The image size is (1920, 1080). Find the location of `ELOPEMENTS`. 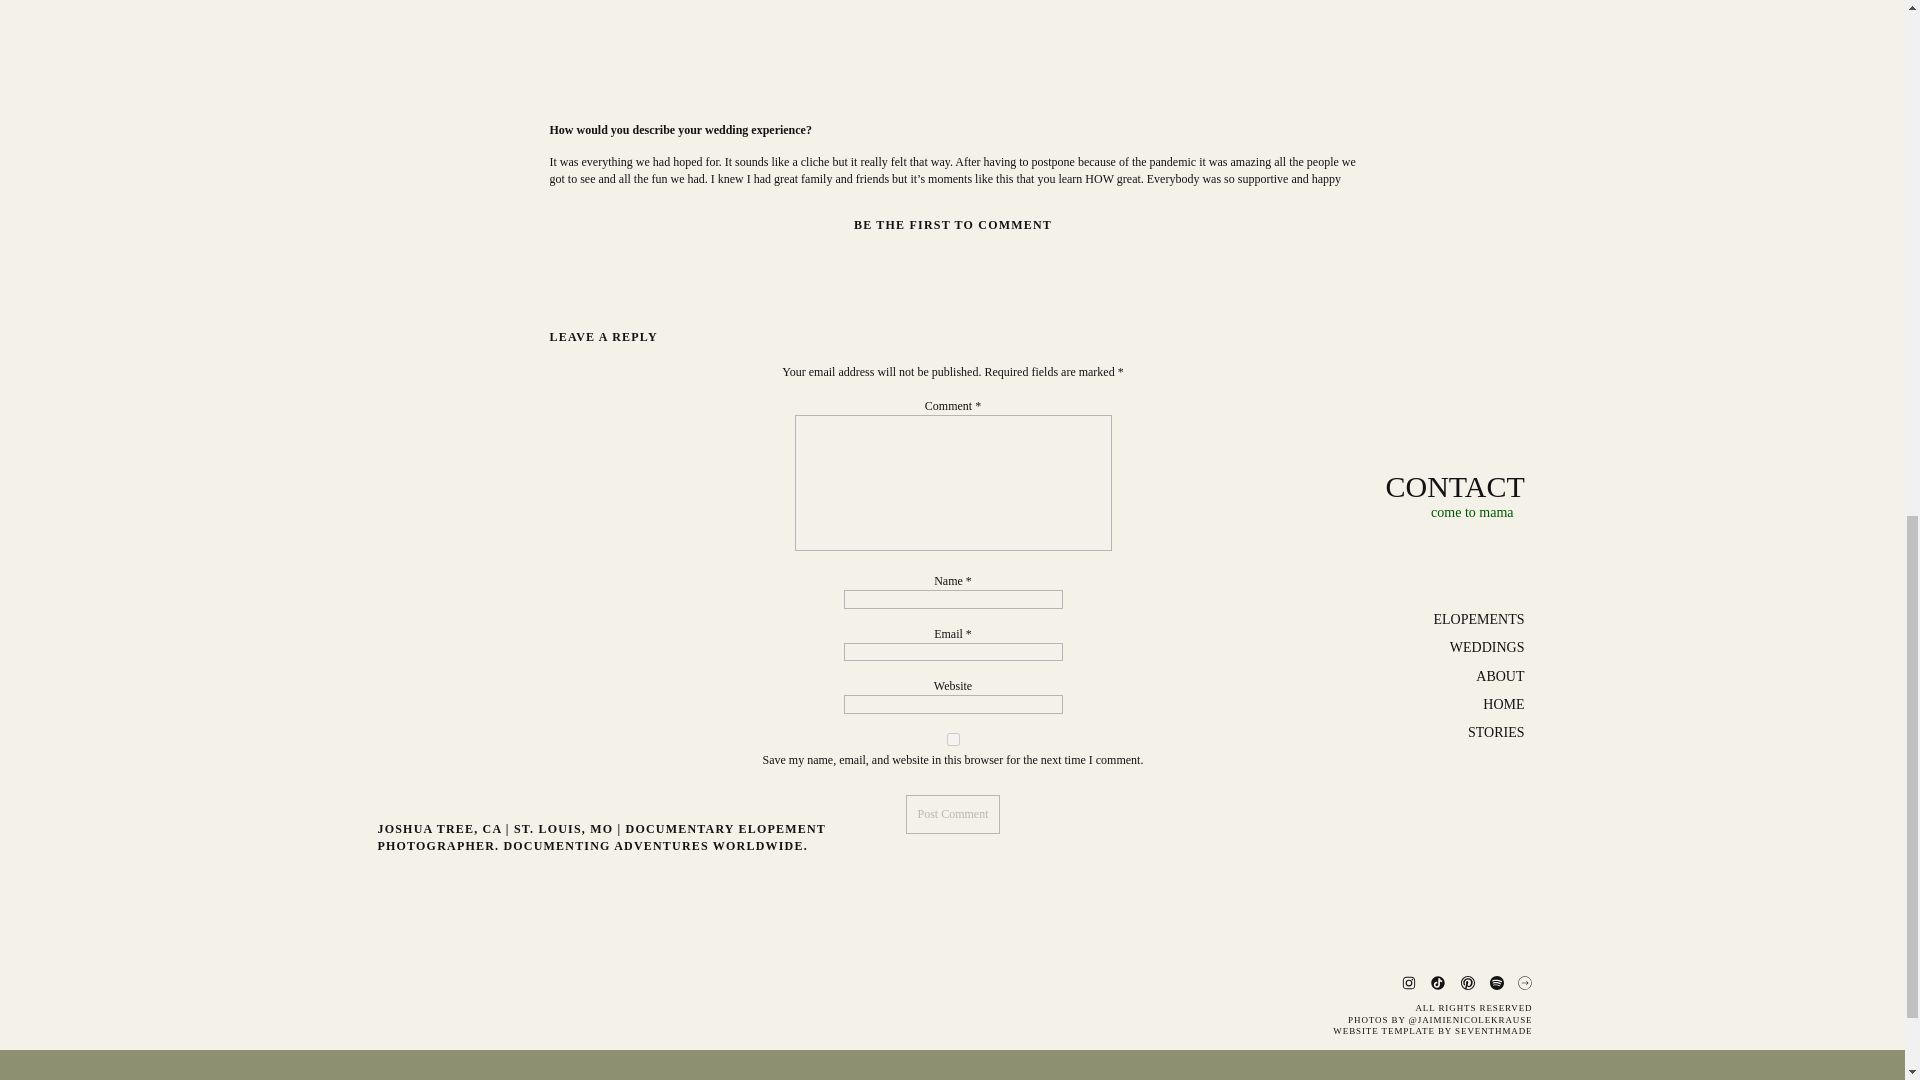

ELOPEMENTS is located at coordinates (1449, 620).